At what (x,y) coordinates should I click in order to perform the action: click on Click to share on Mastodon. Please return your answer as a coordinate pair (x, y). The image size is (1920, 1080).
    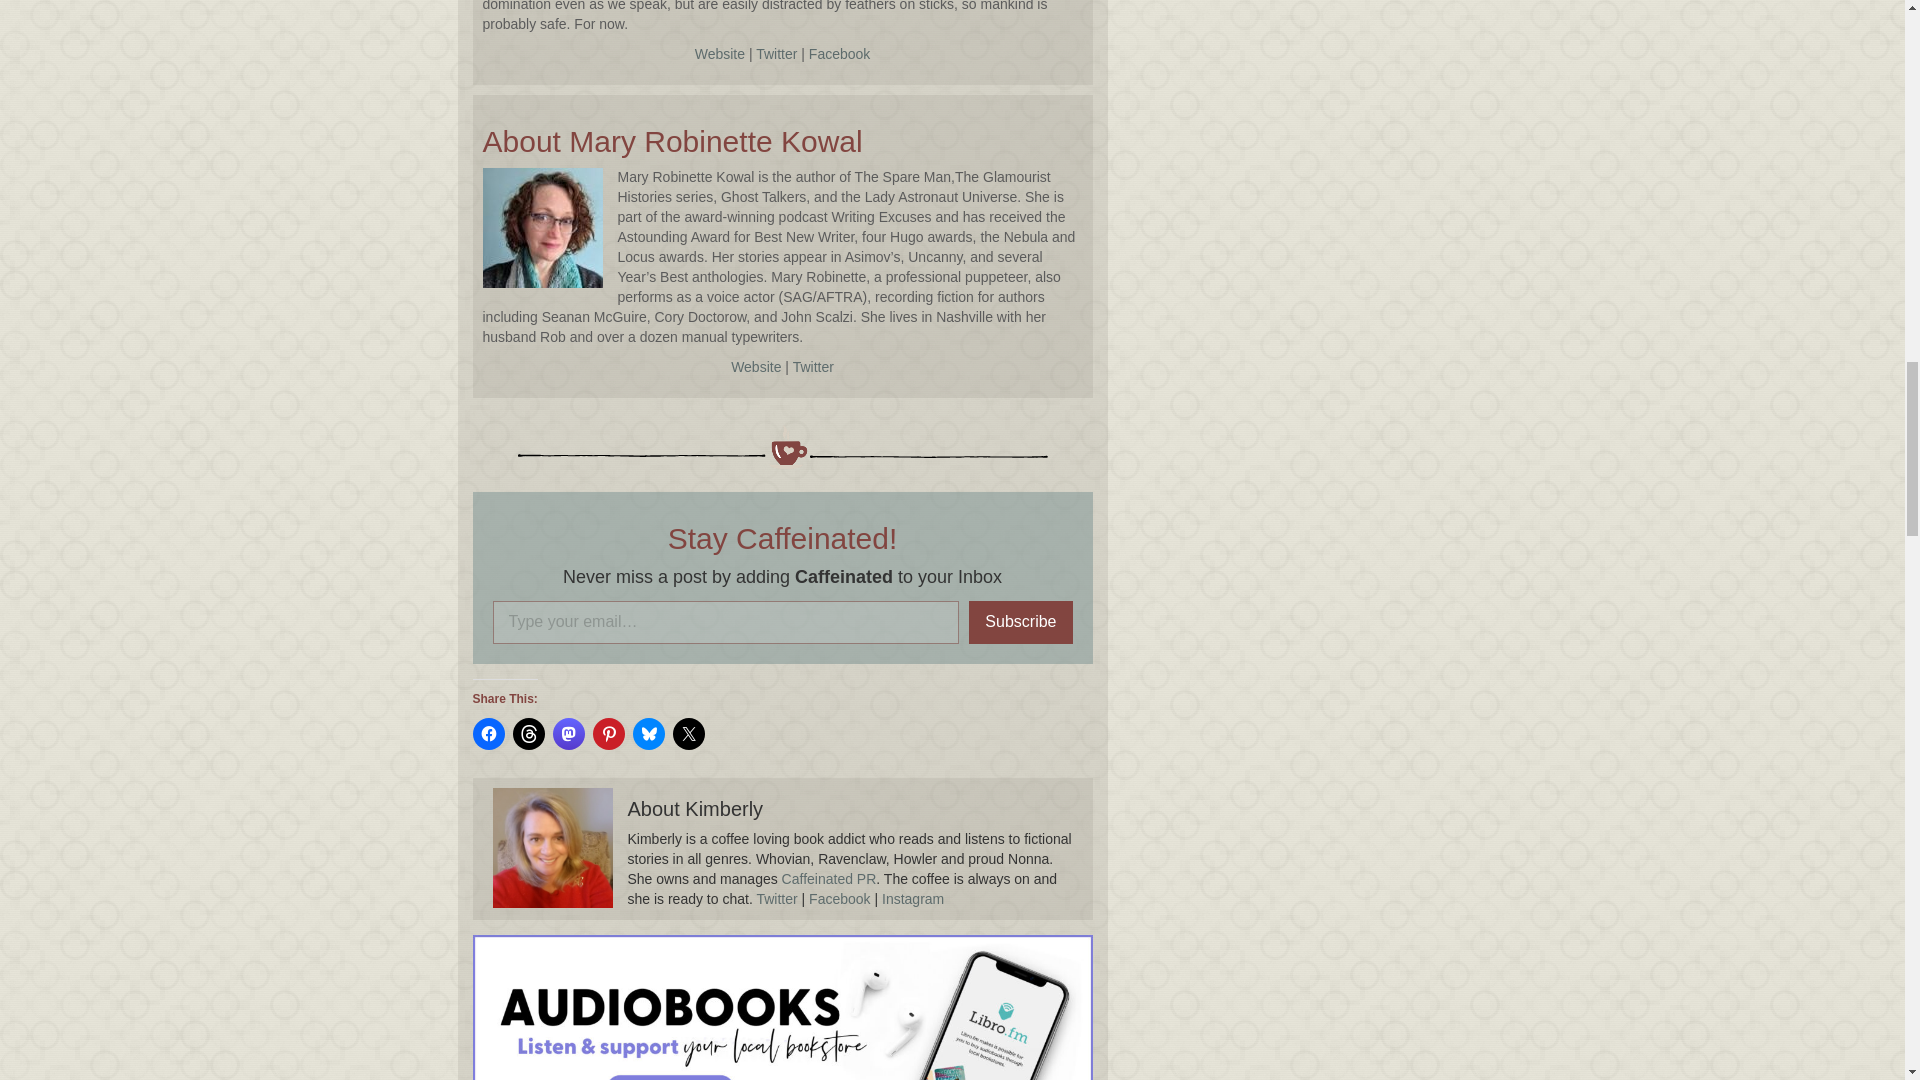
    Looking at the image, I should click on (568, 734).